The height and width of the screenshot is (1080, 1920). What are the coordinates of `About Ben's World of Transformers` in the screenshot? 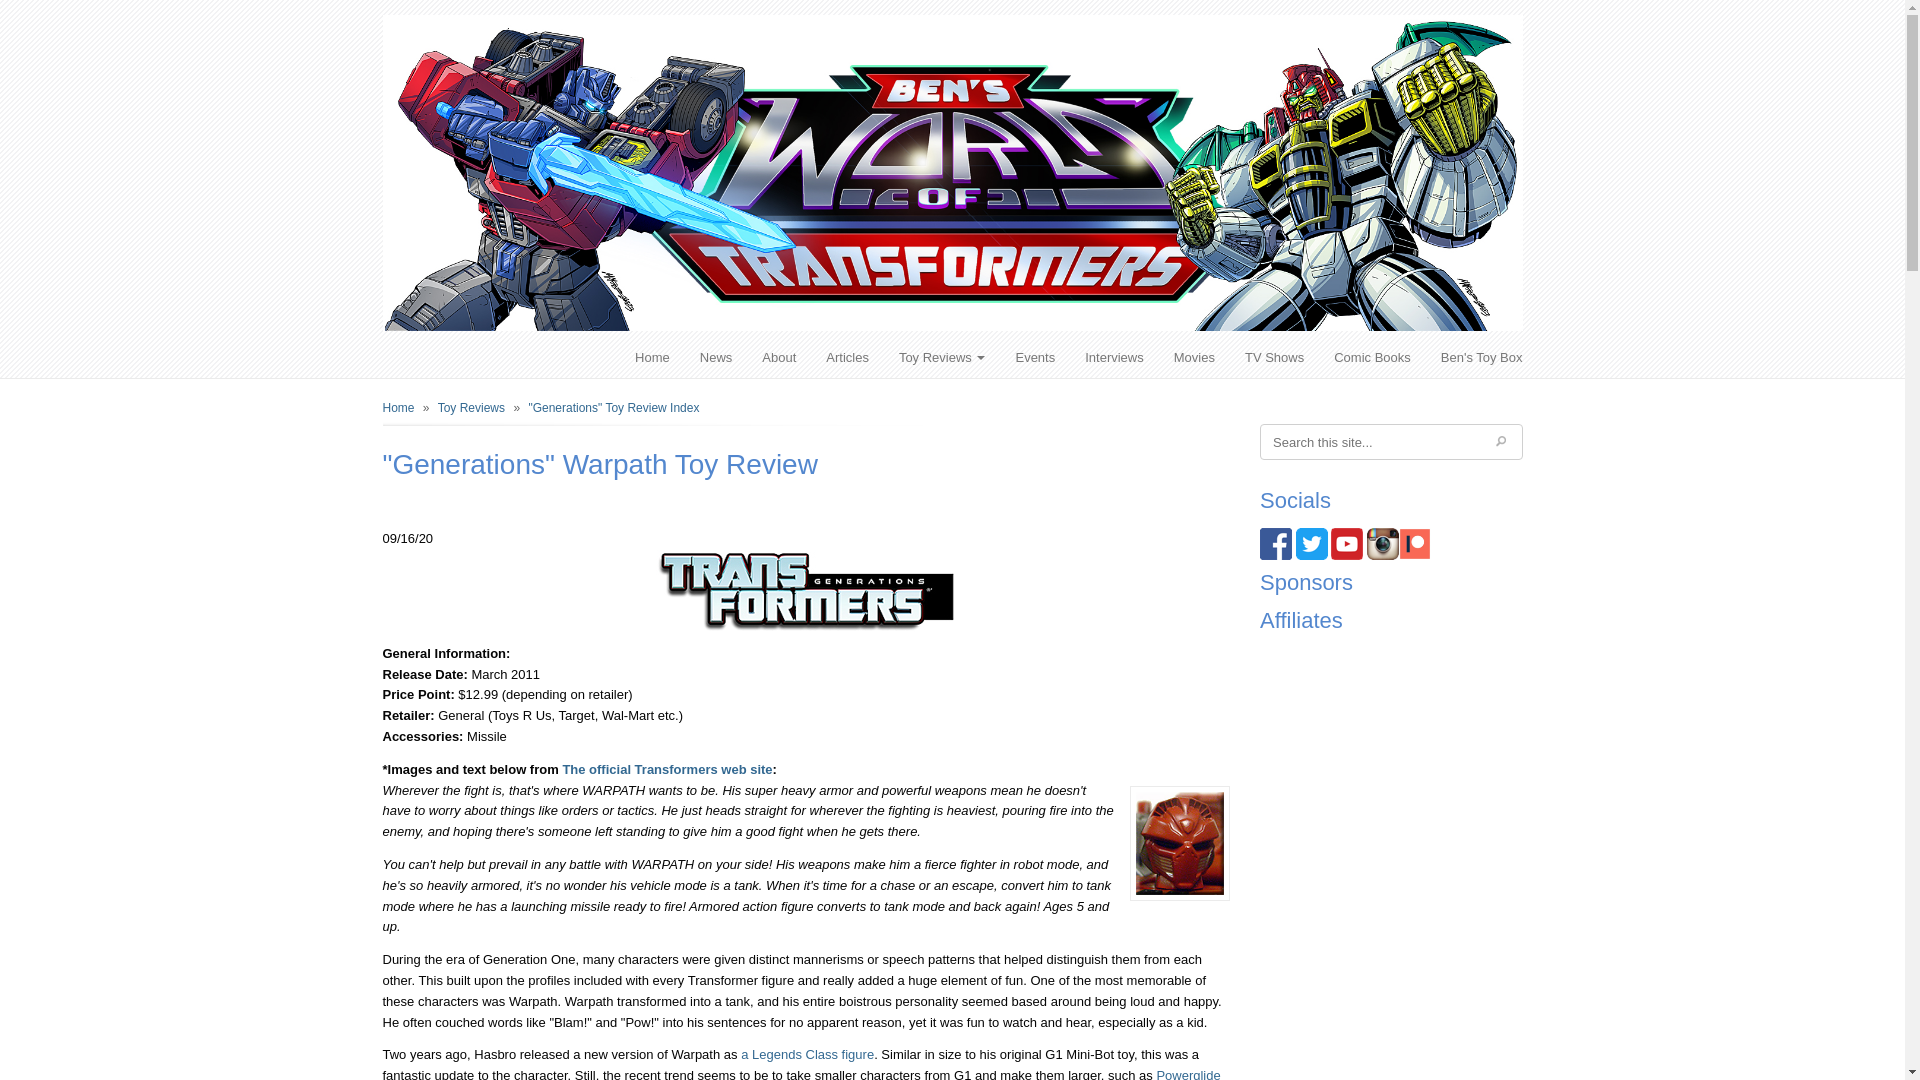 It's located at (778, 358).